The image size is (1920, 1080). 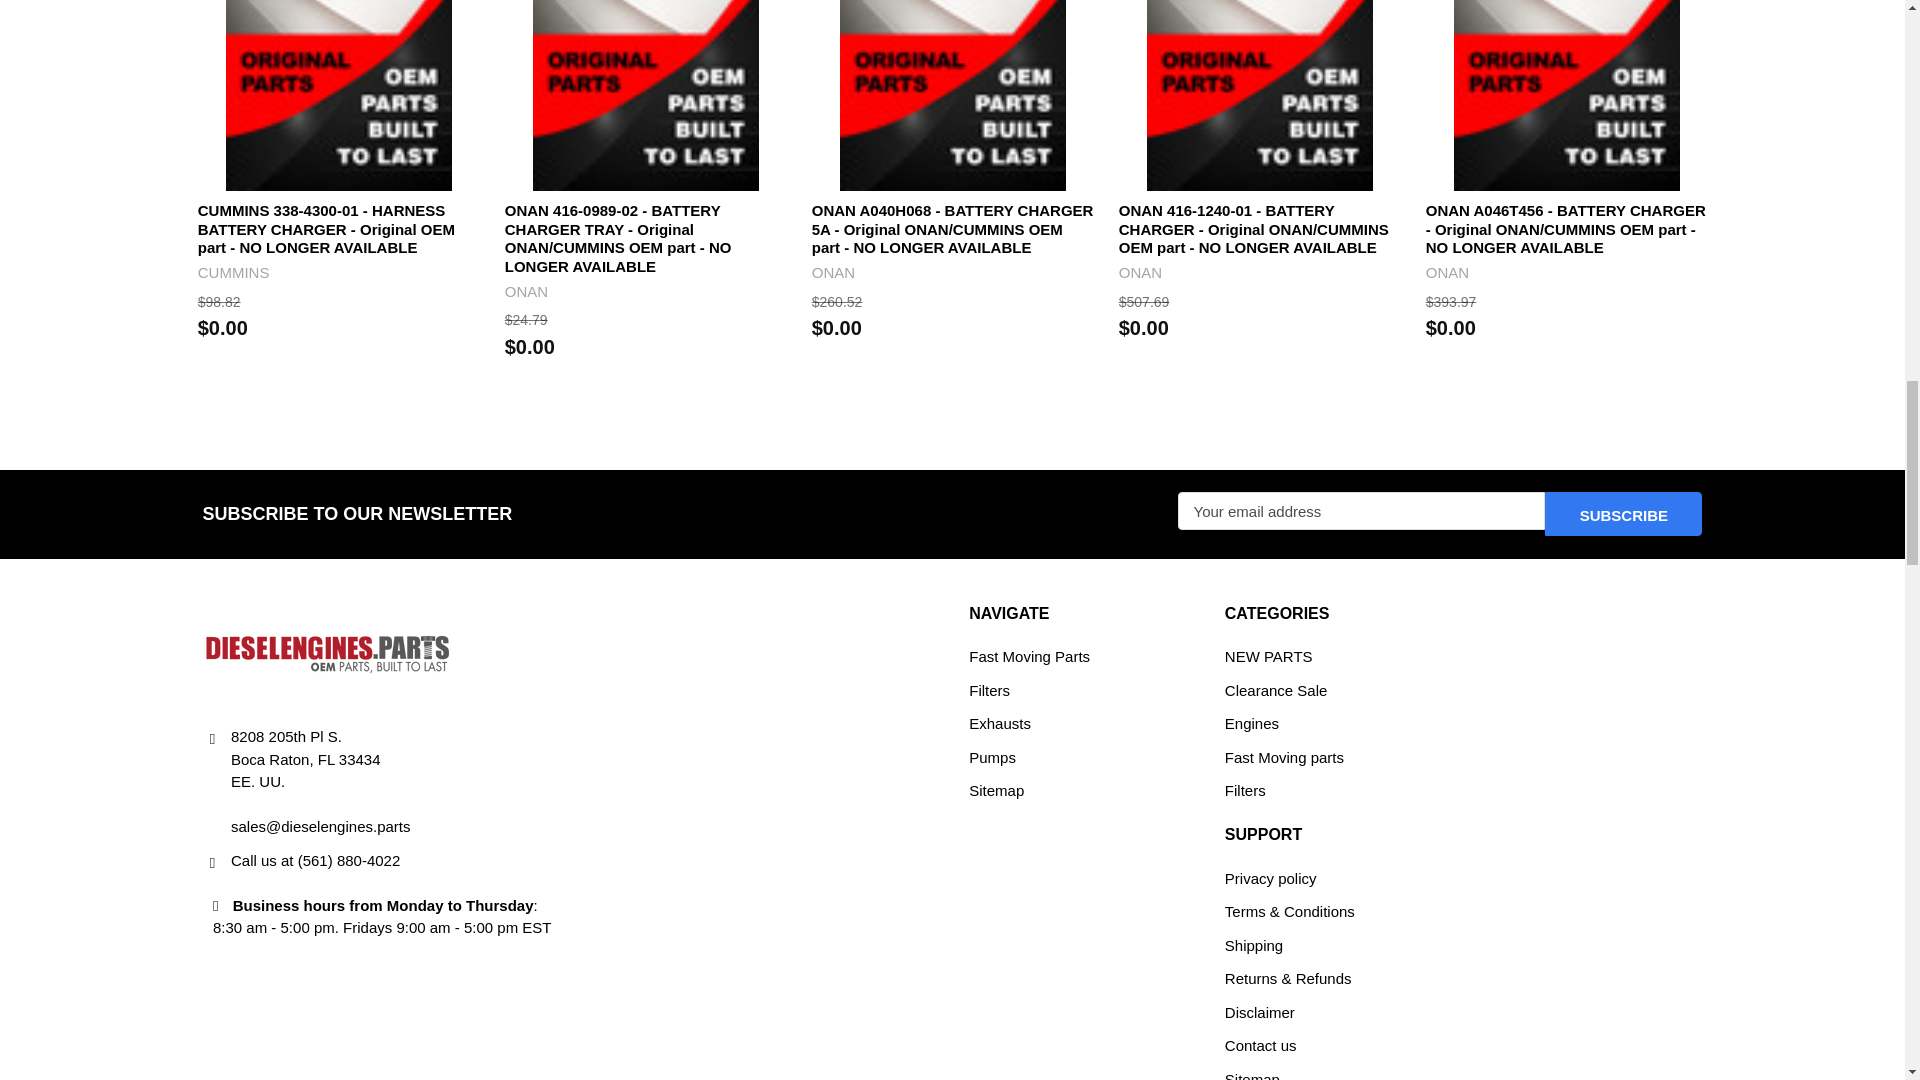 I want to click on Subscribe, so click(x=1623, y=514).